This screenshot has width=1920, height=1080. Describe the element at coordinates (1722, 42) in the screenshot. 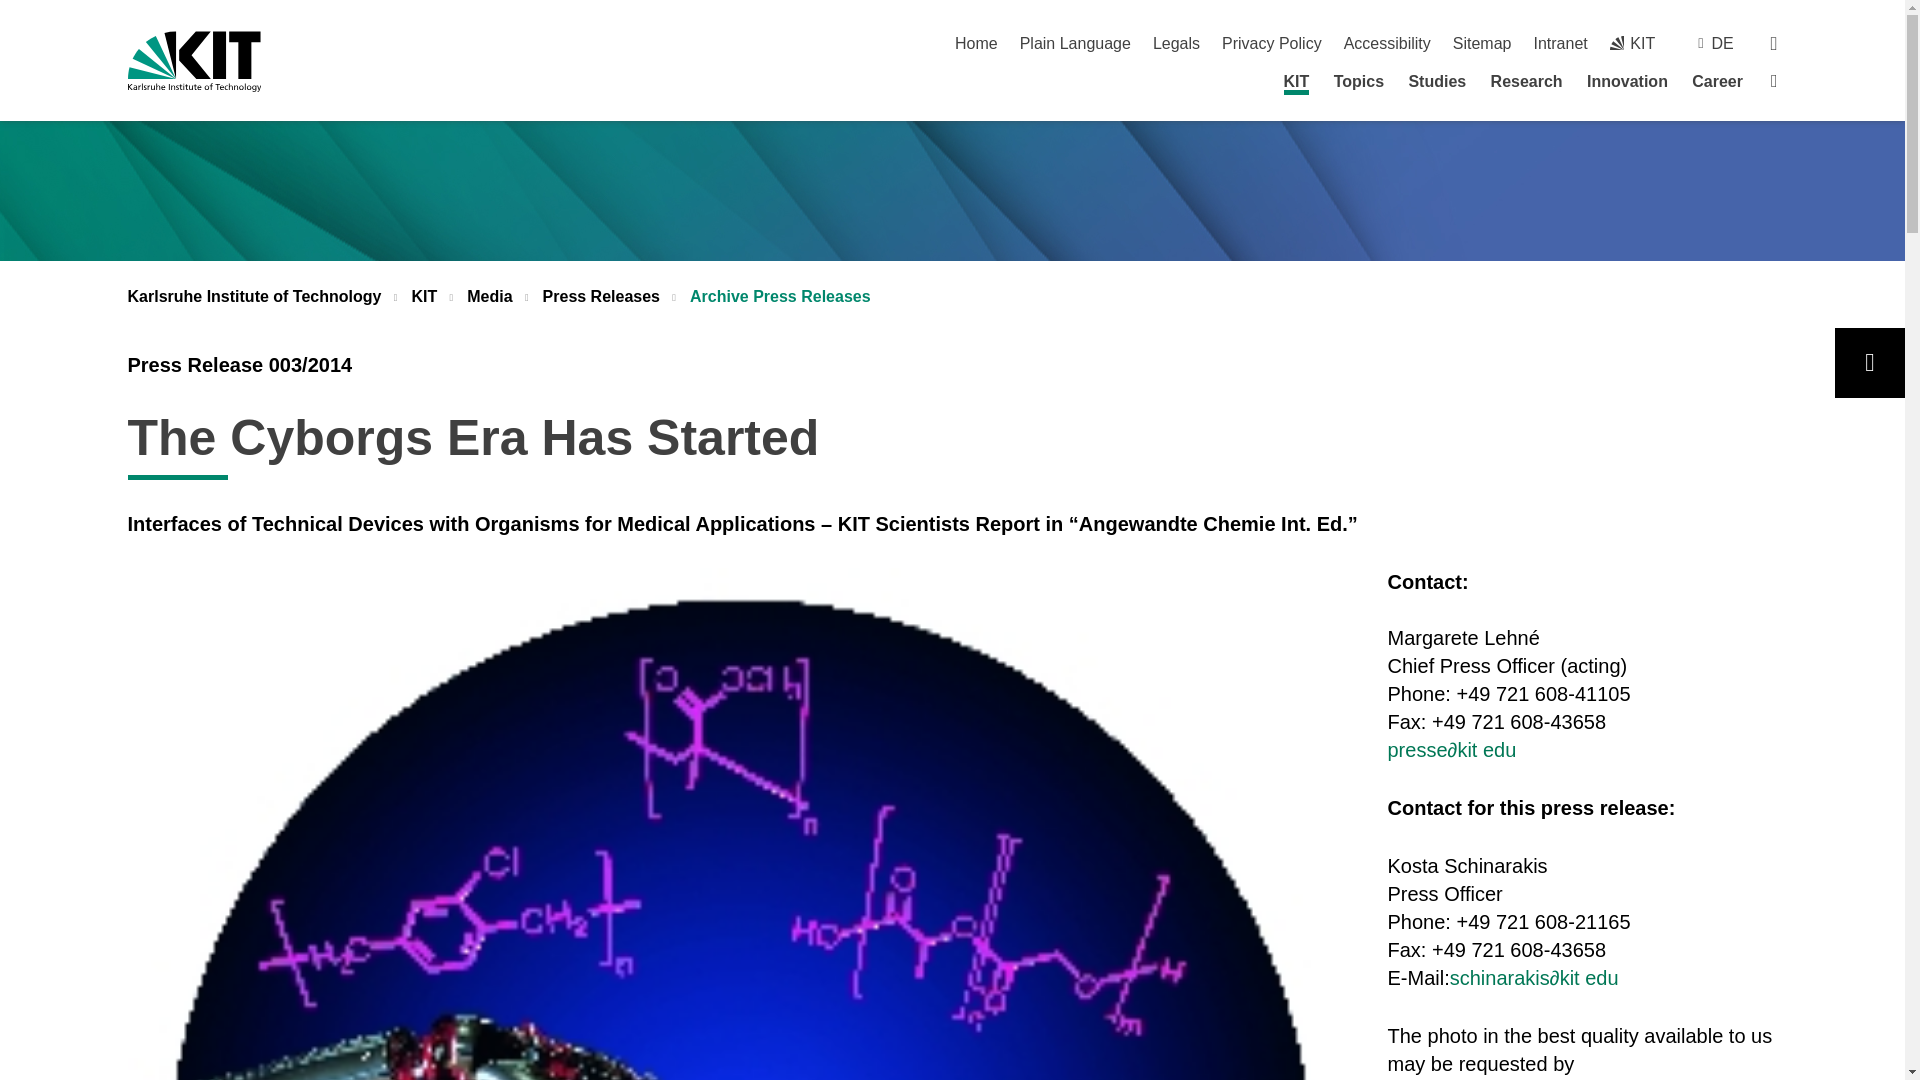

I see `DE` at that location.